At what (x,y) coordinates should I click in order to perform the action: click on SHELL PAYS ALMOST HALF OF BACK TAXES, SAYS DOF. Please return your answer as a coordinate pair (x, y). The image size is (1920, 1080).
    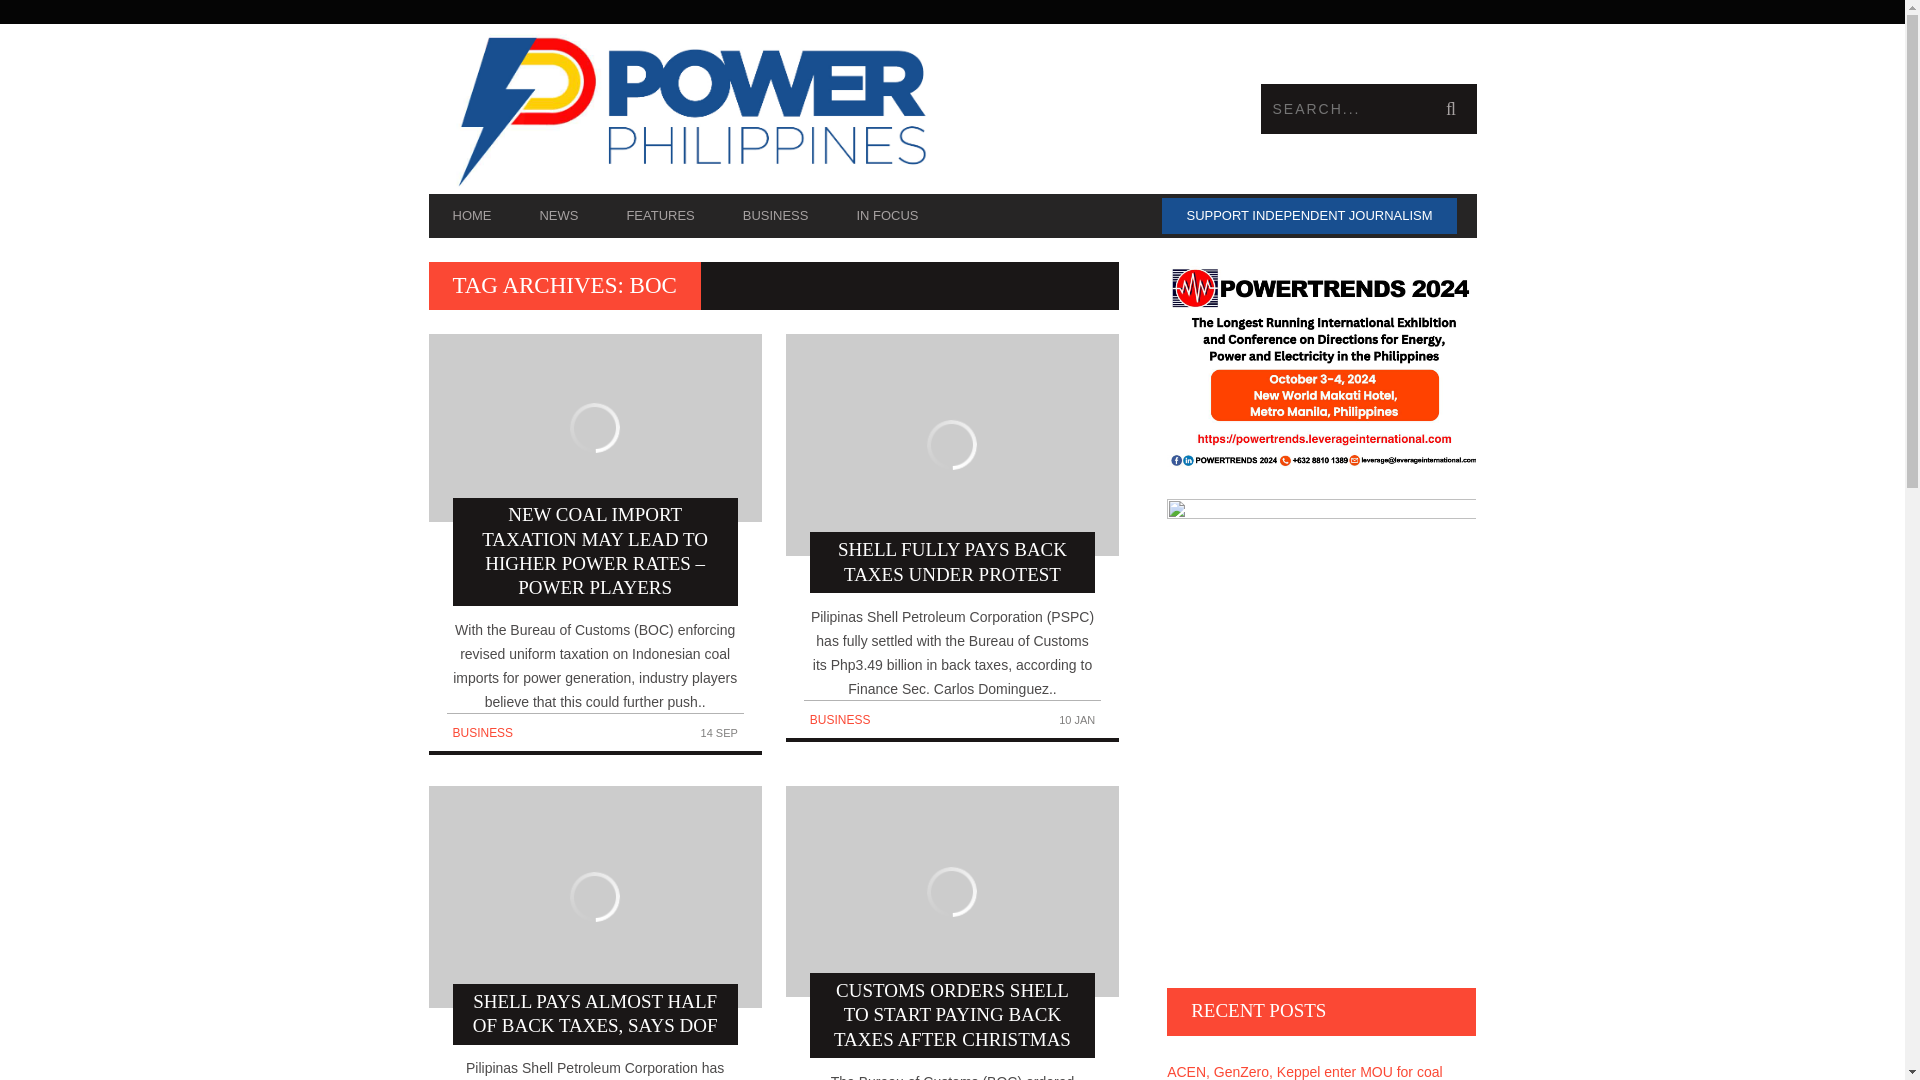
    Looking at the image, I should click on (594, 915).